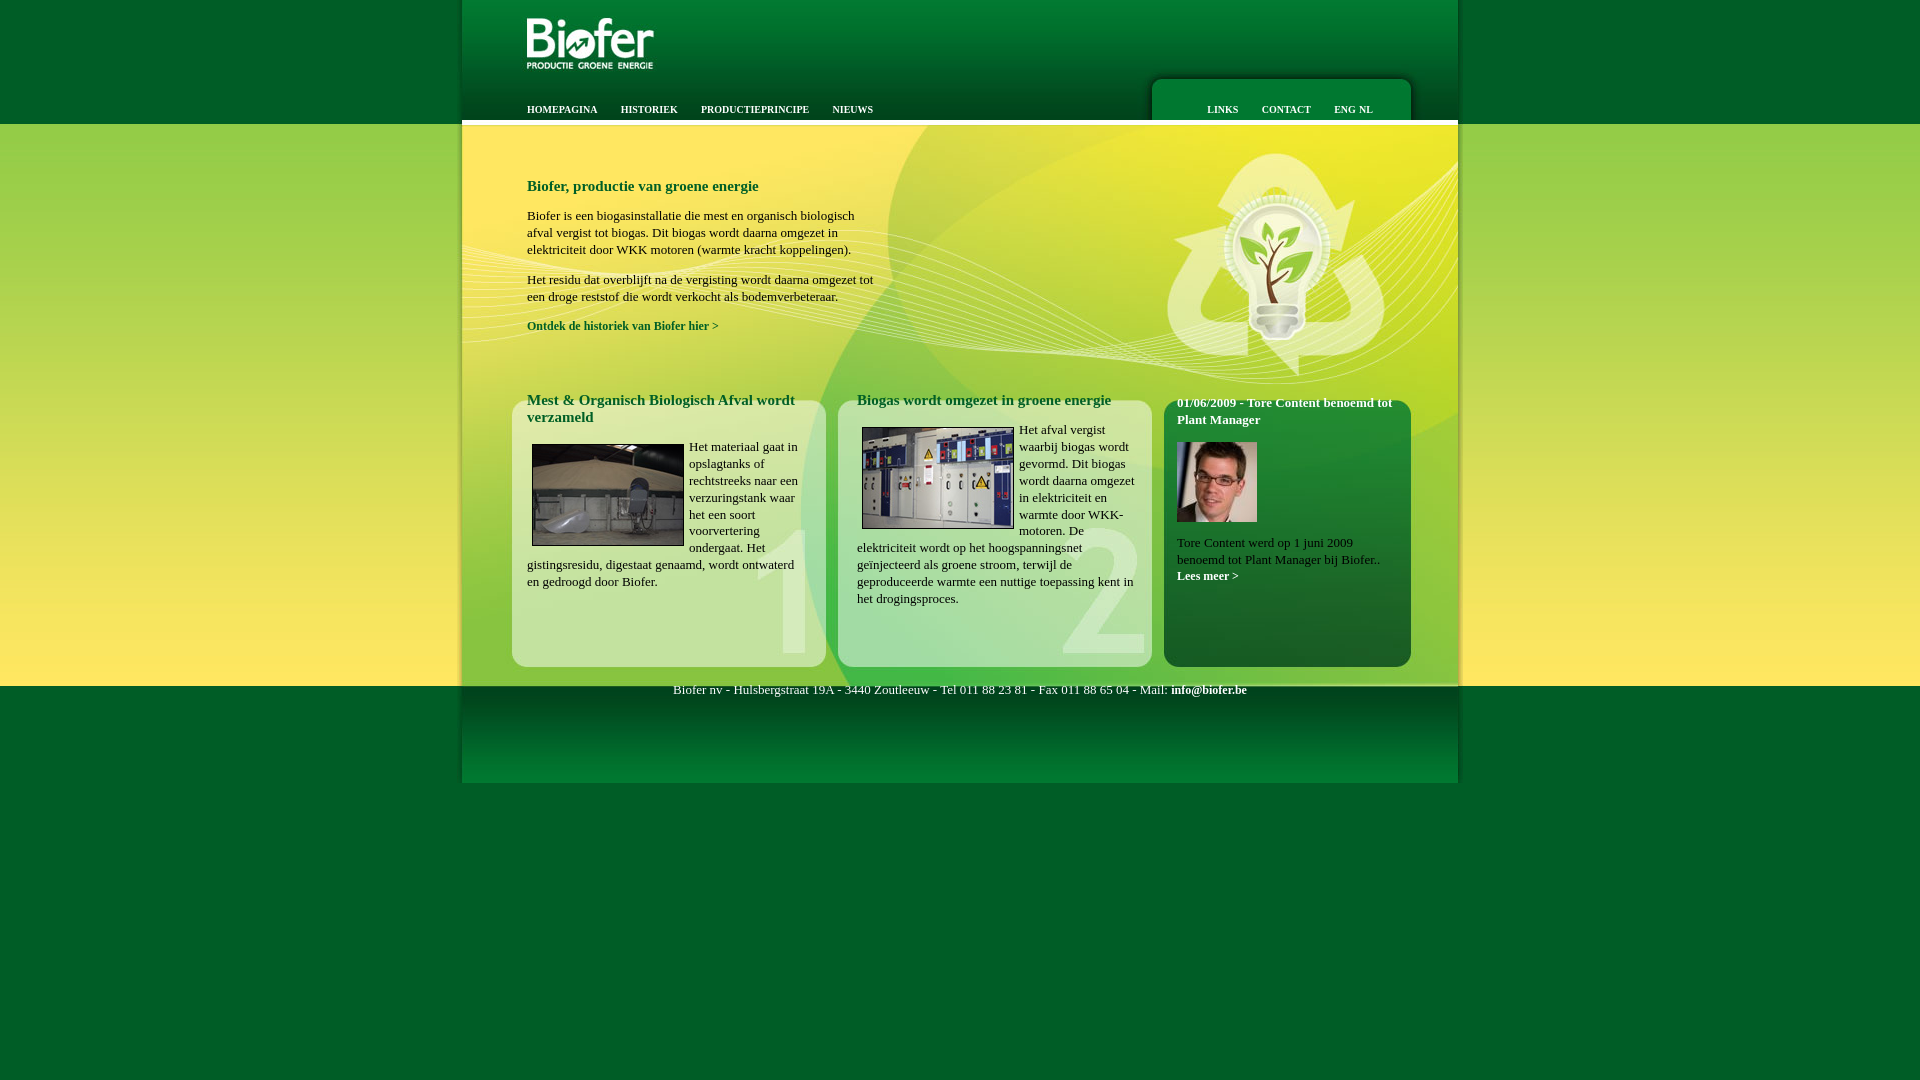 The height and width of the screenshot is (1080, 1920). I want to click on productieprincipe, so click(745, 108).